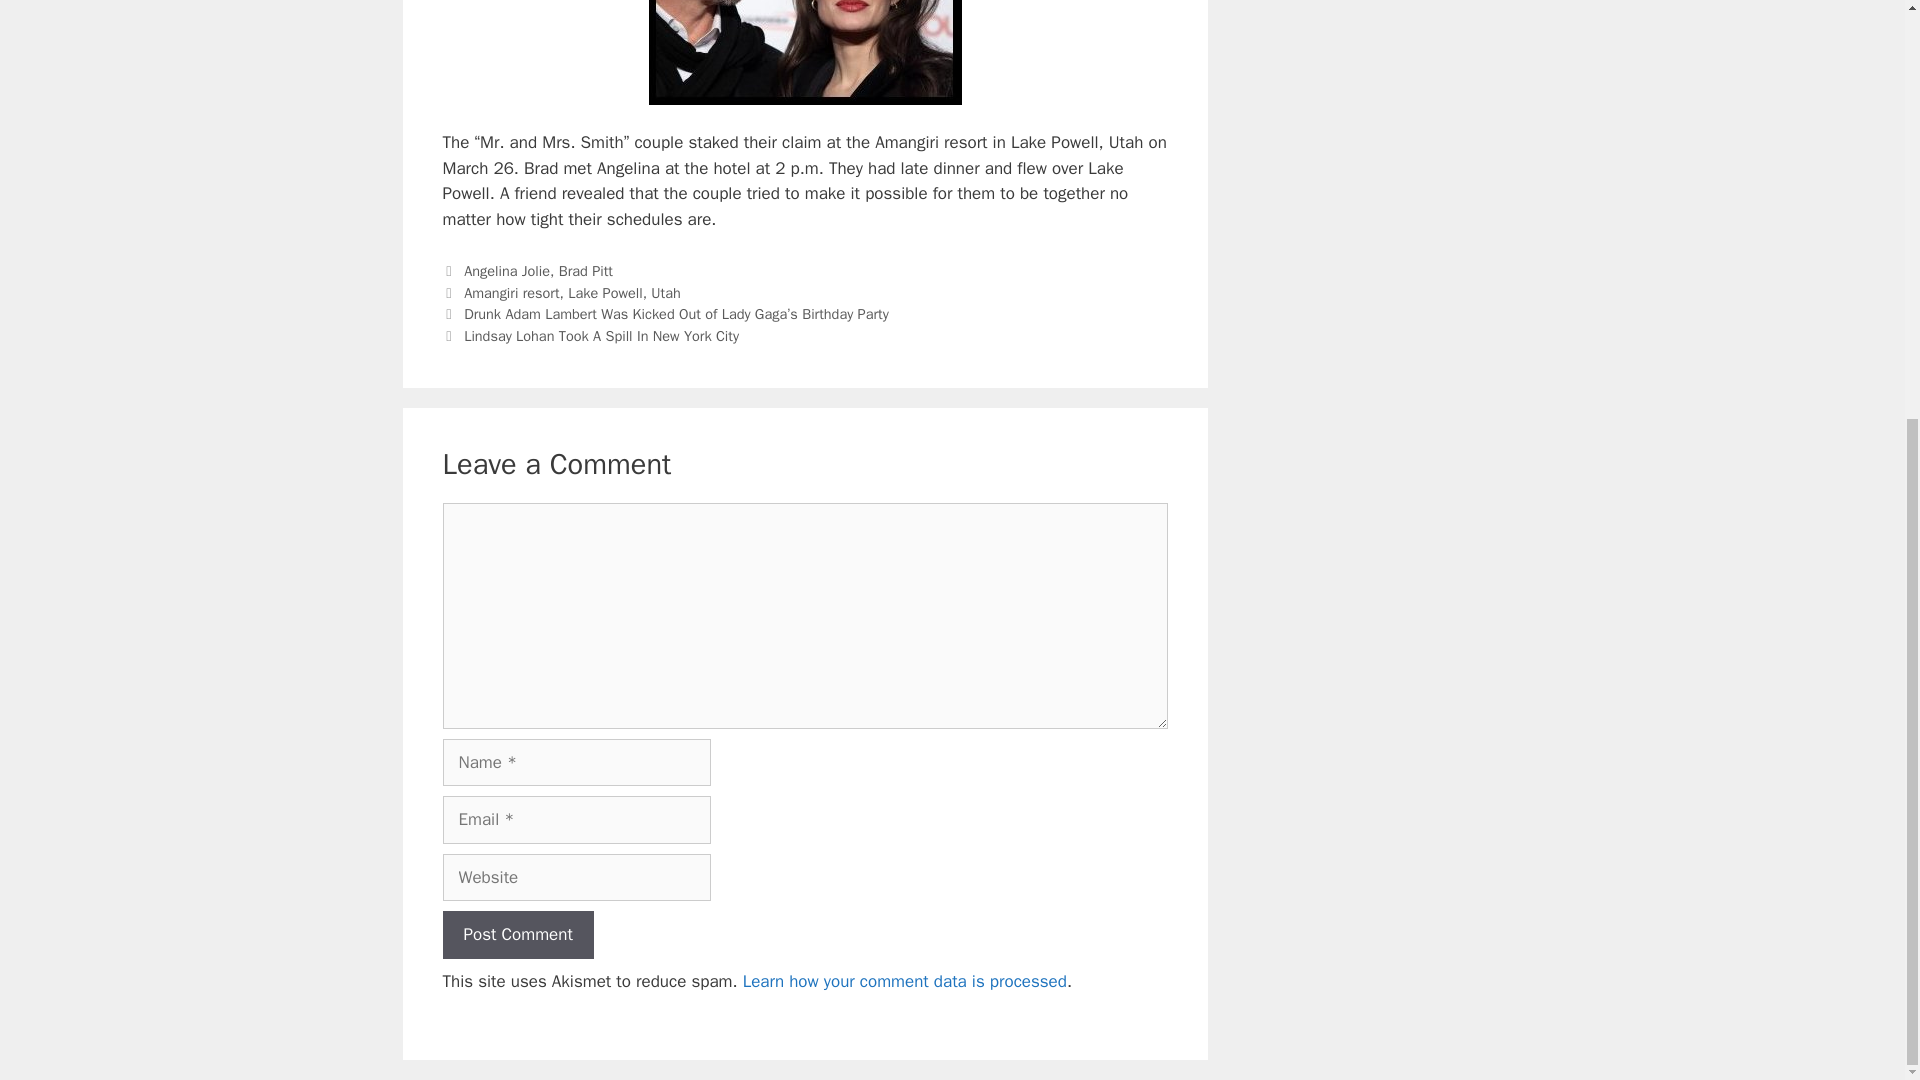 The image size is (1920, 1080). Describe the element at coordinates (602, 336) in the screenshot. I see `Lindsay Lohan Took A Spill In New York City` at that location.